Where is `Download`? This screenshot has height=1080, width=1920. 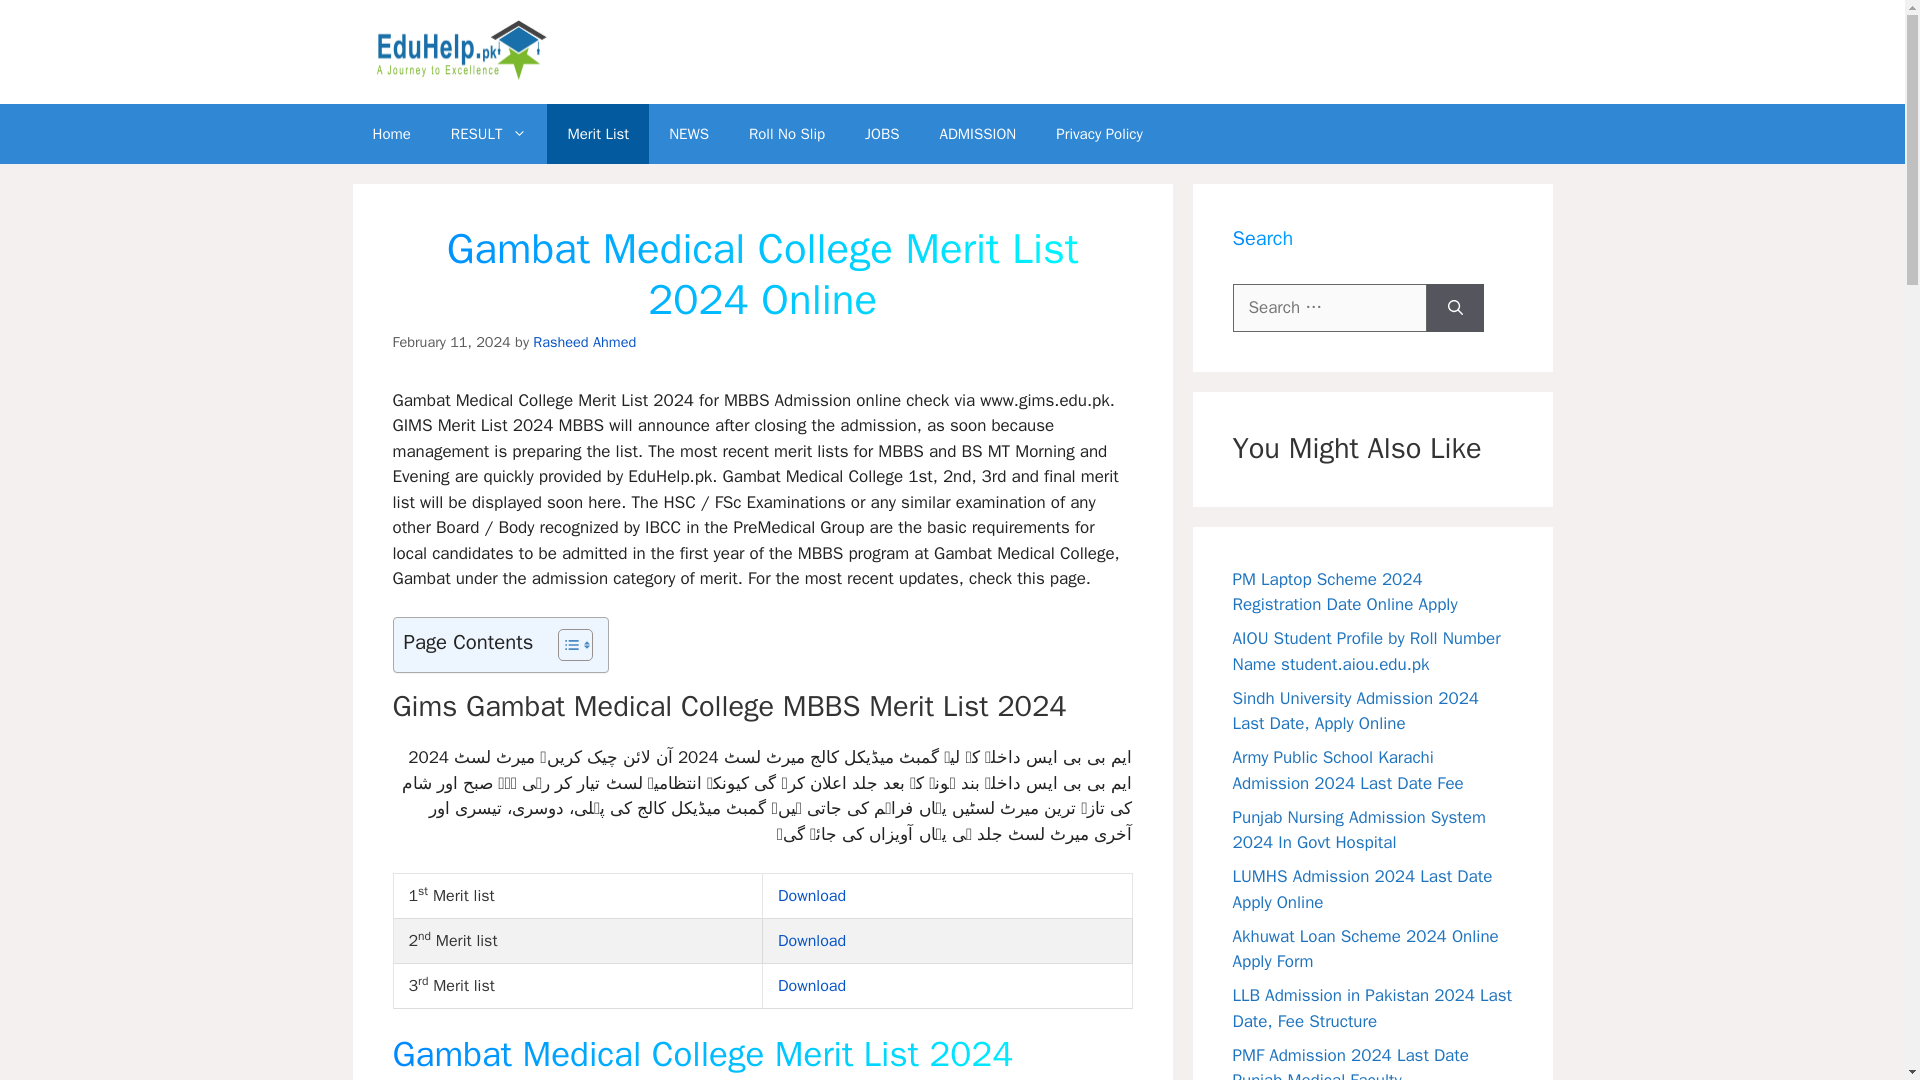 Download is located at coordinates (812, 896).